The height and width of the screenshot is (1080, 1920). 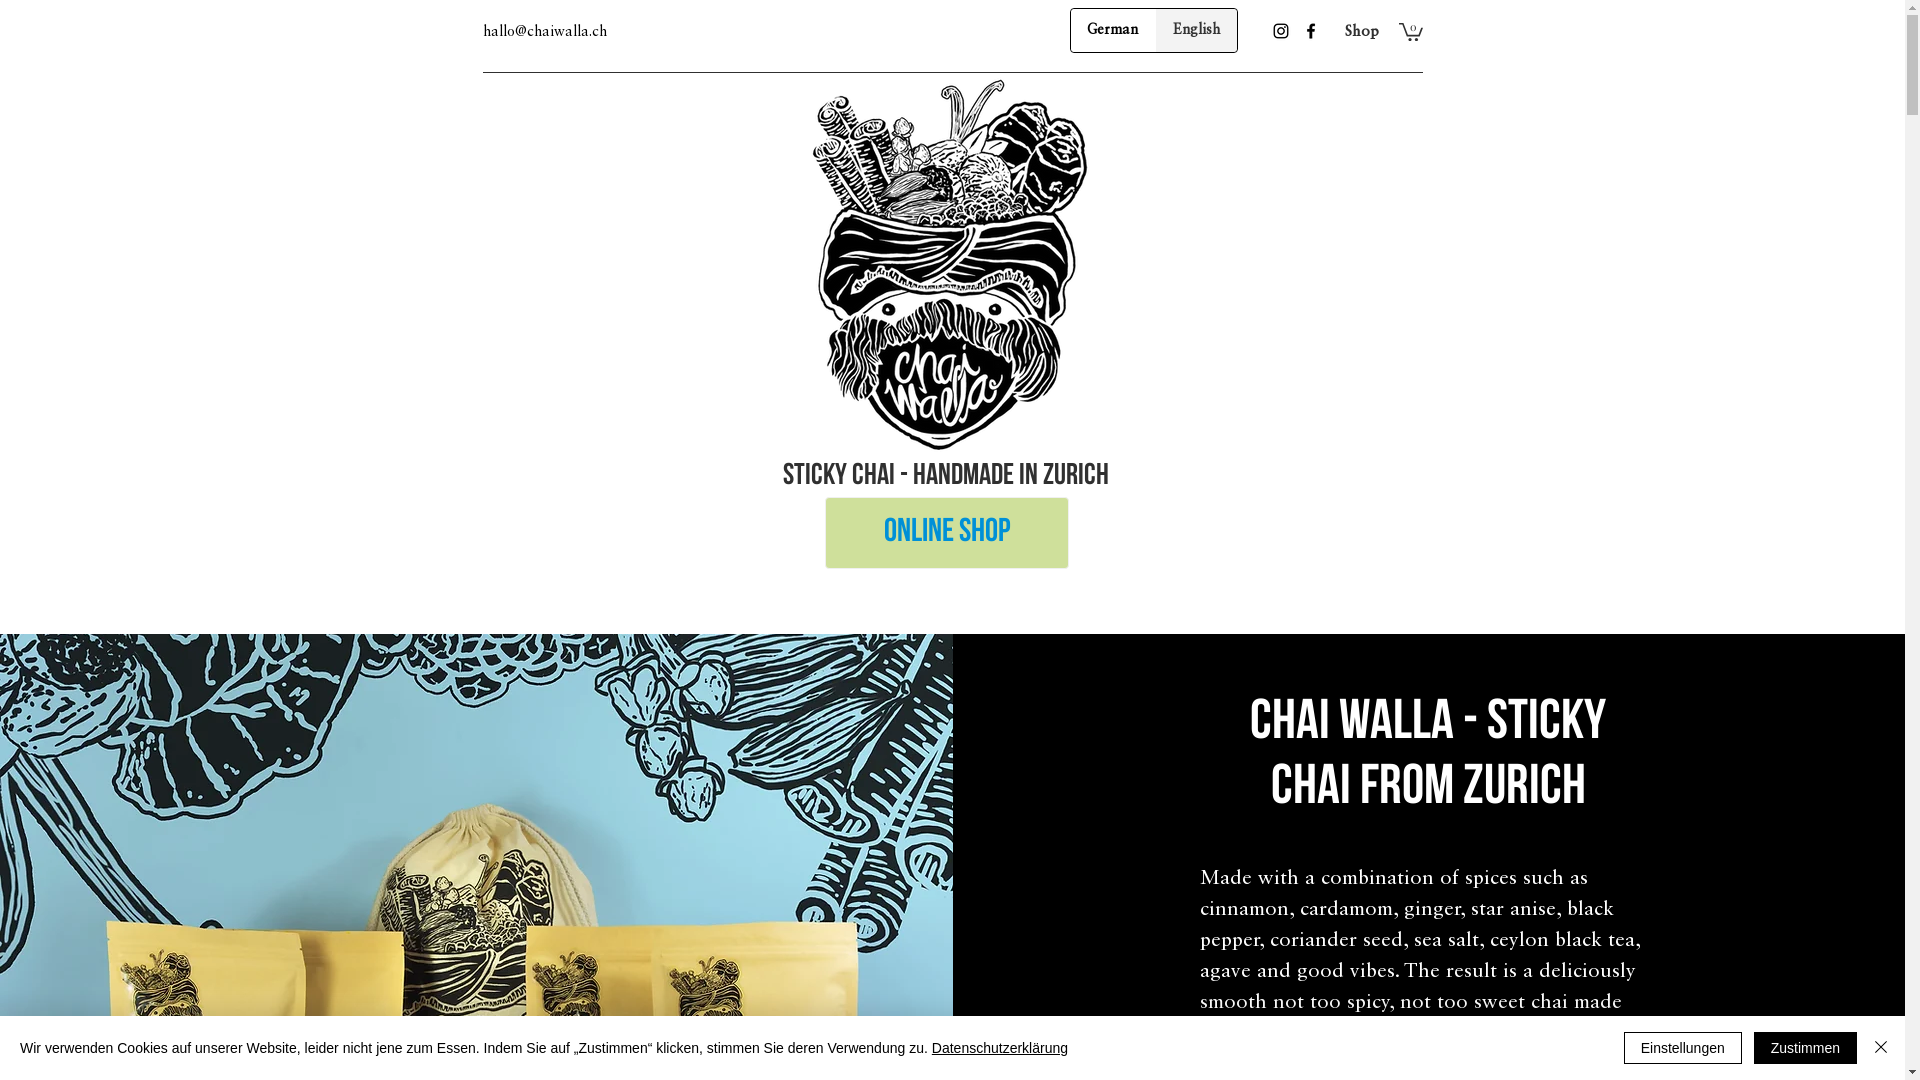 I want to click on English, so click(x=1196, y=30).